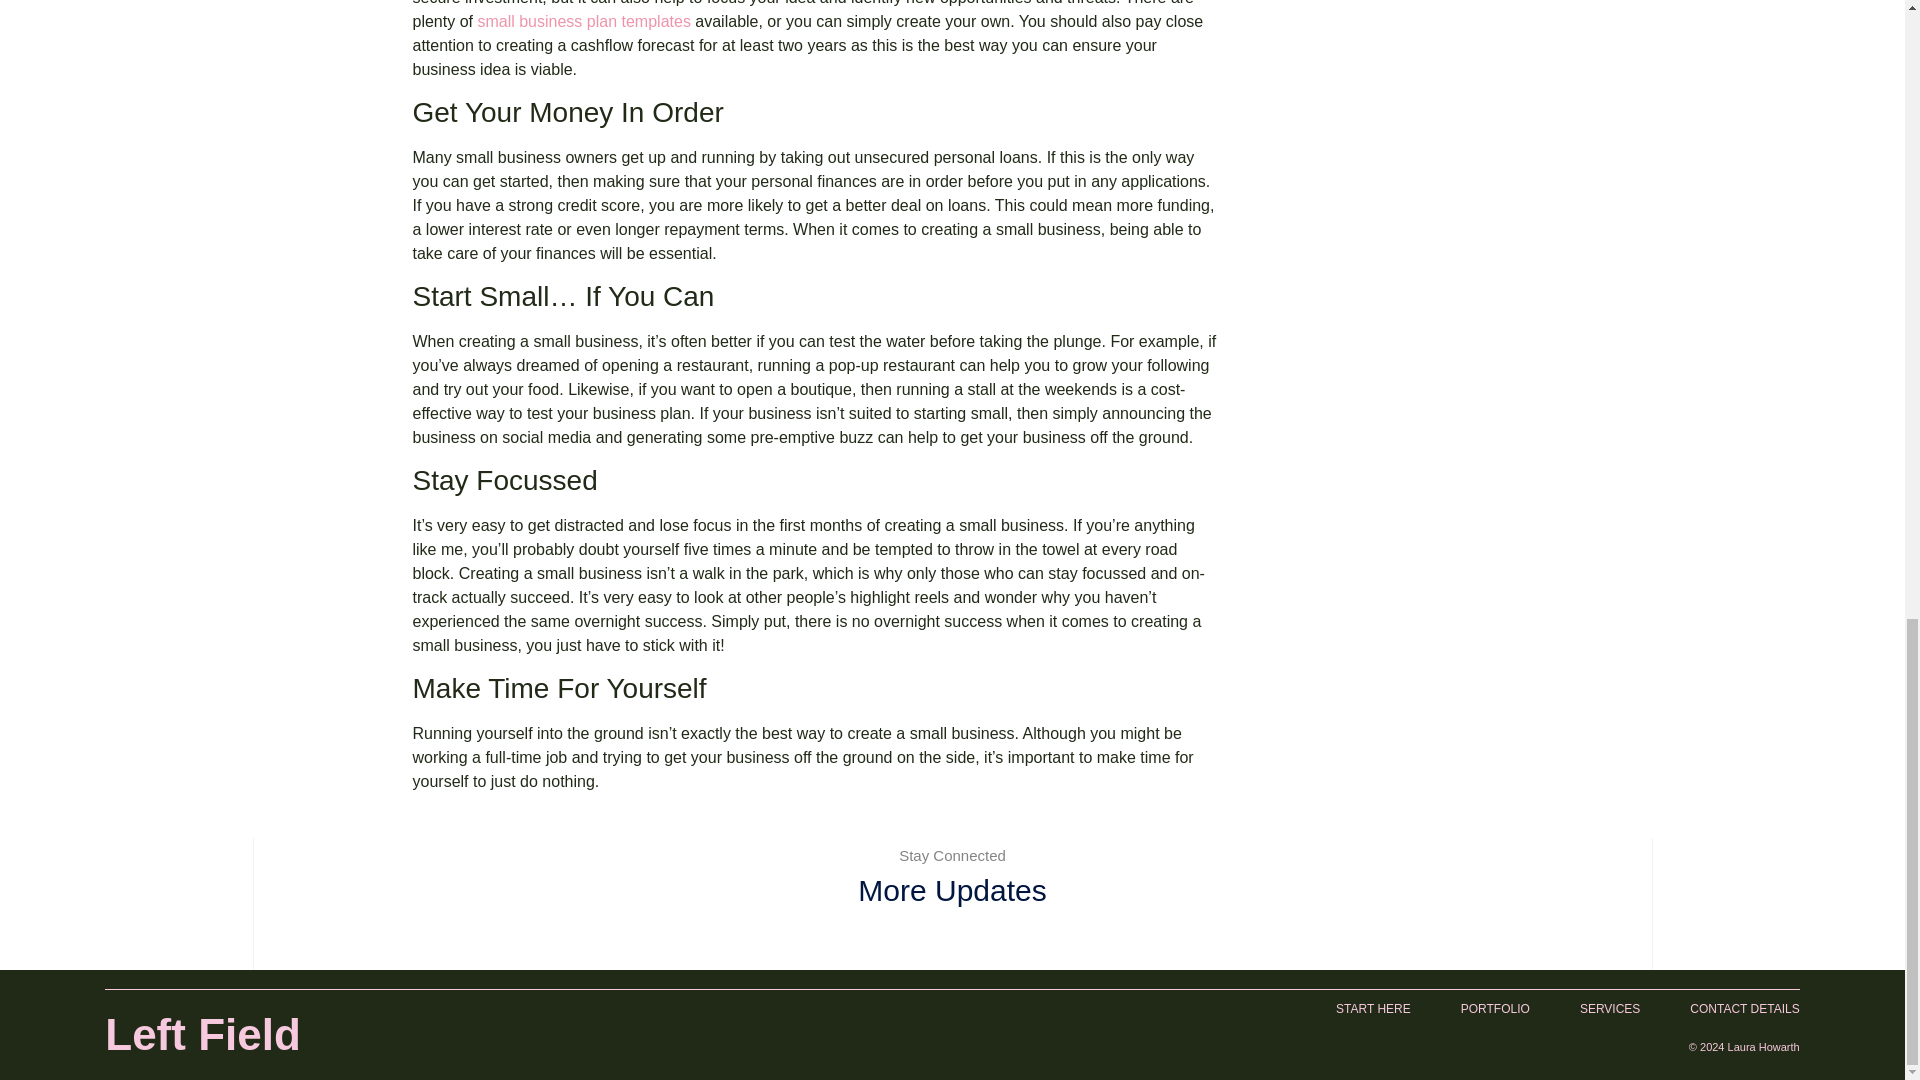  What do you see at coordinates (582, 21) in the screenshot?
I see `small business plan templates` at bounding box center [582, 21].